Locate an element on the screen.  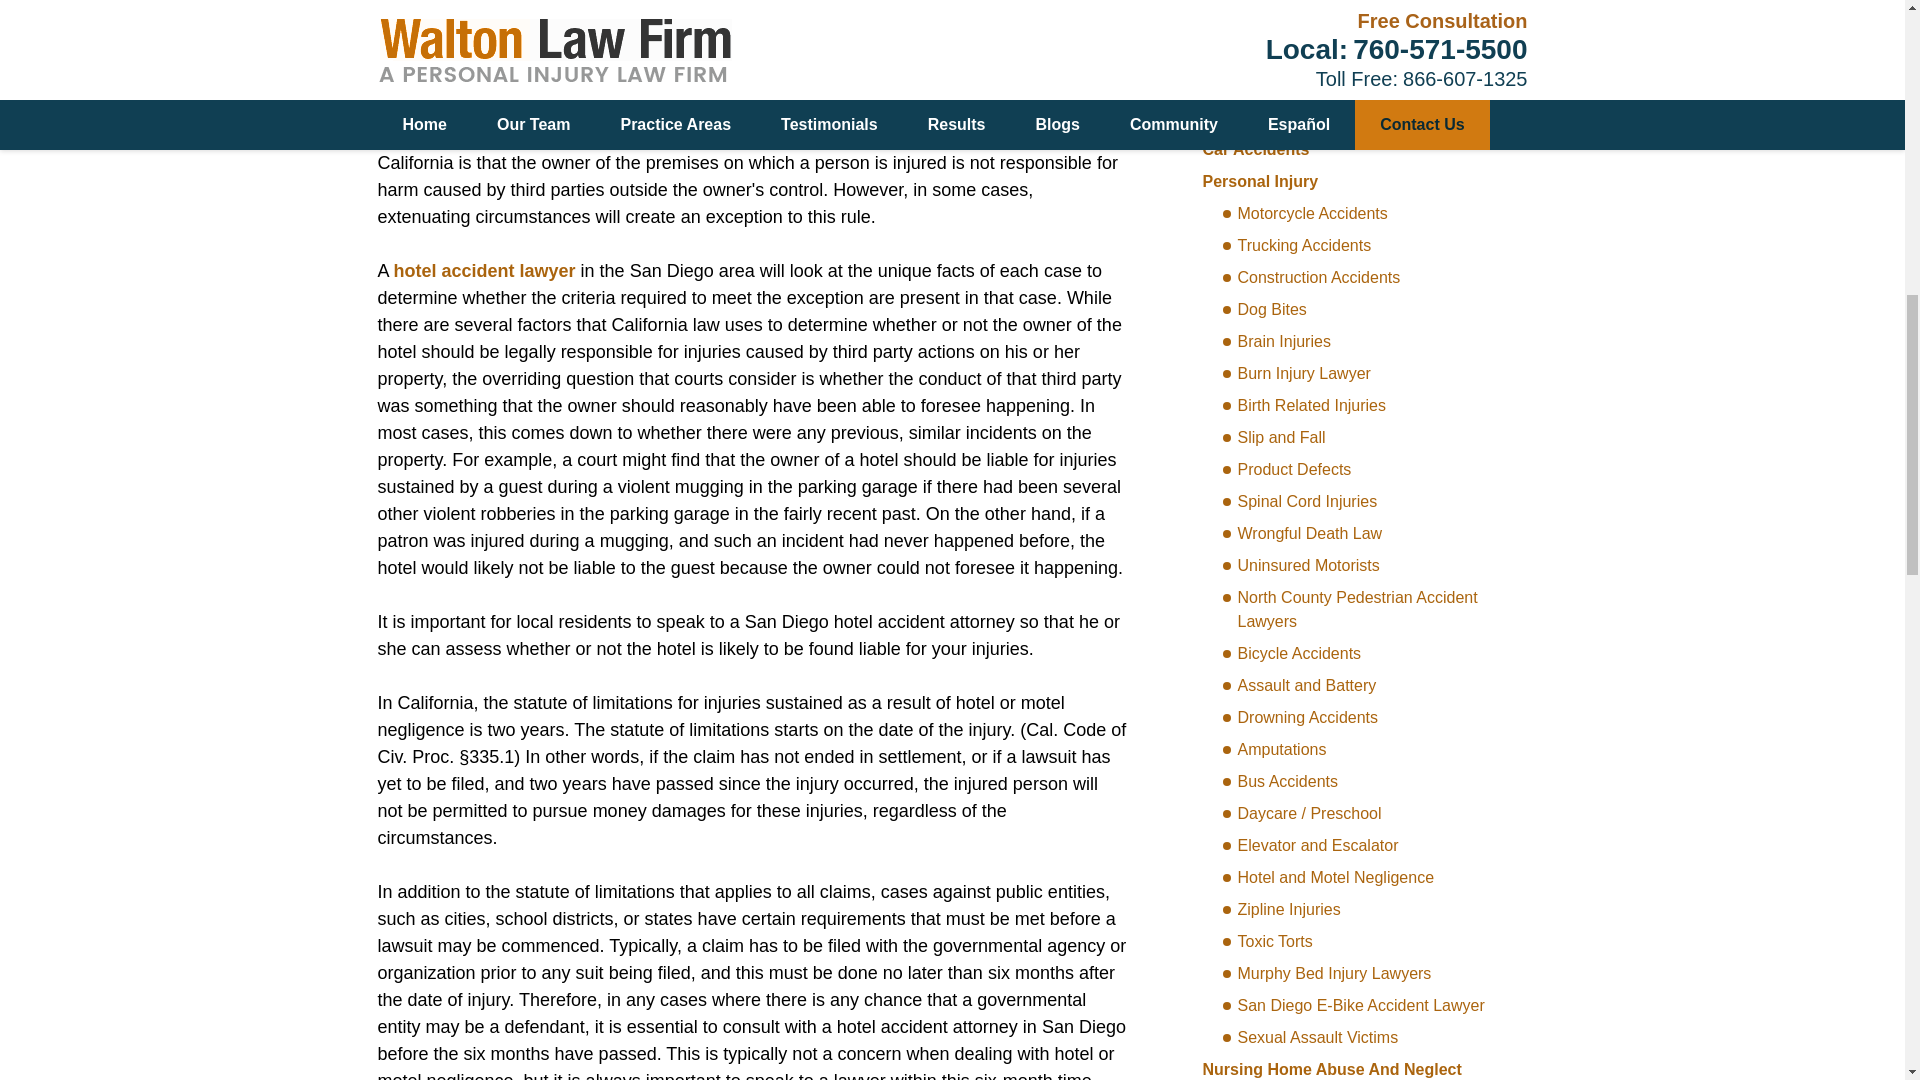
Personal Injury is located at coordinates (1259, 181).